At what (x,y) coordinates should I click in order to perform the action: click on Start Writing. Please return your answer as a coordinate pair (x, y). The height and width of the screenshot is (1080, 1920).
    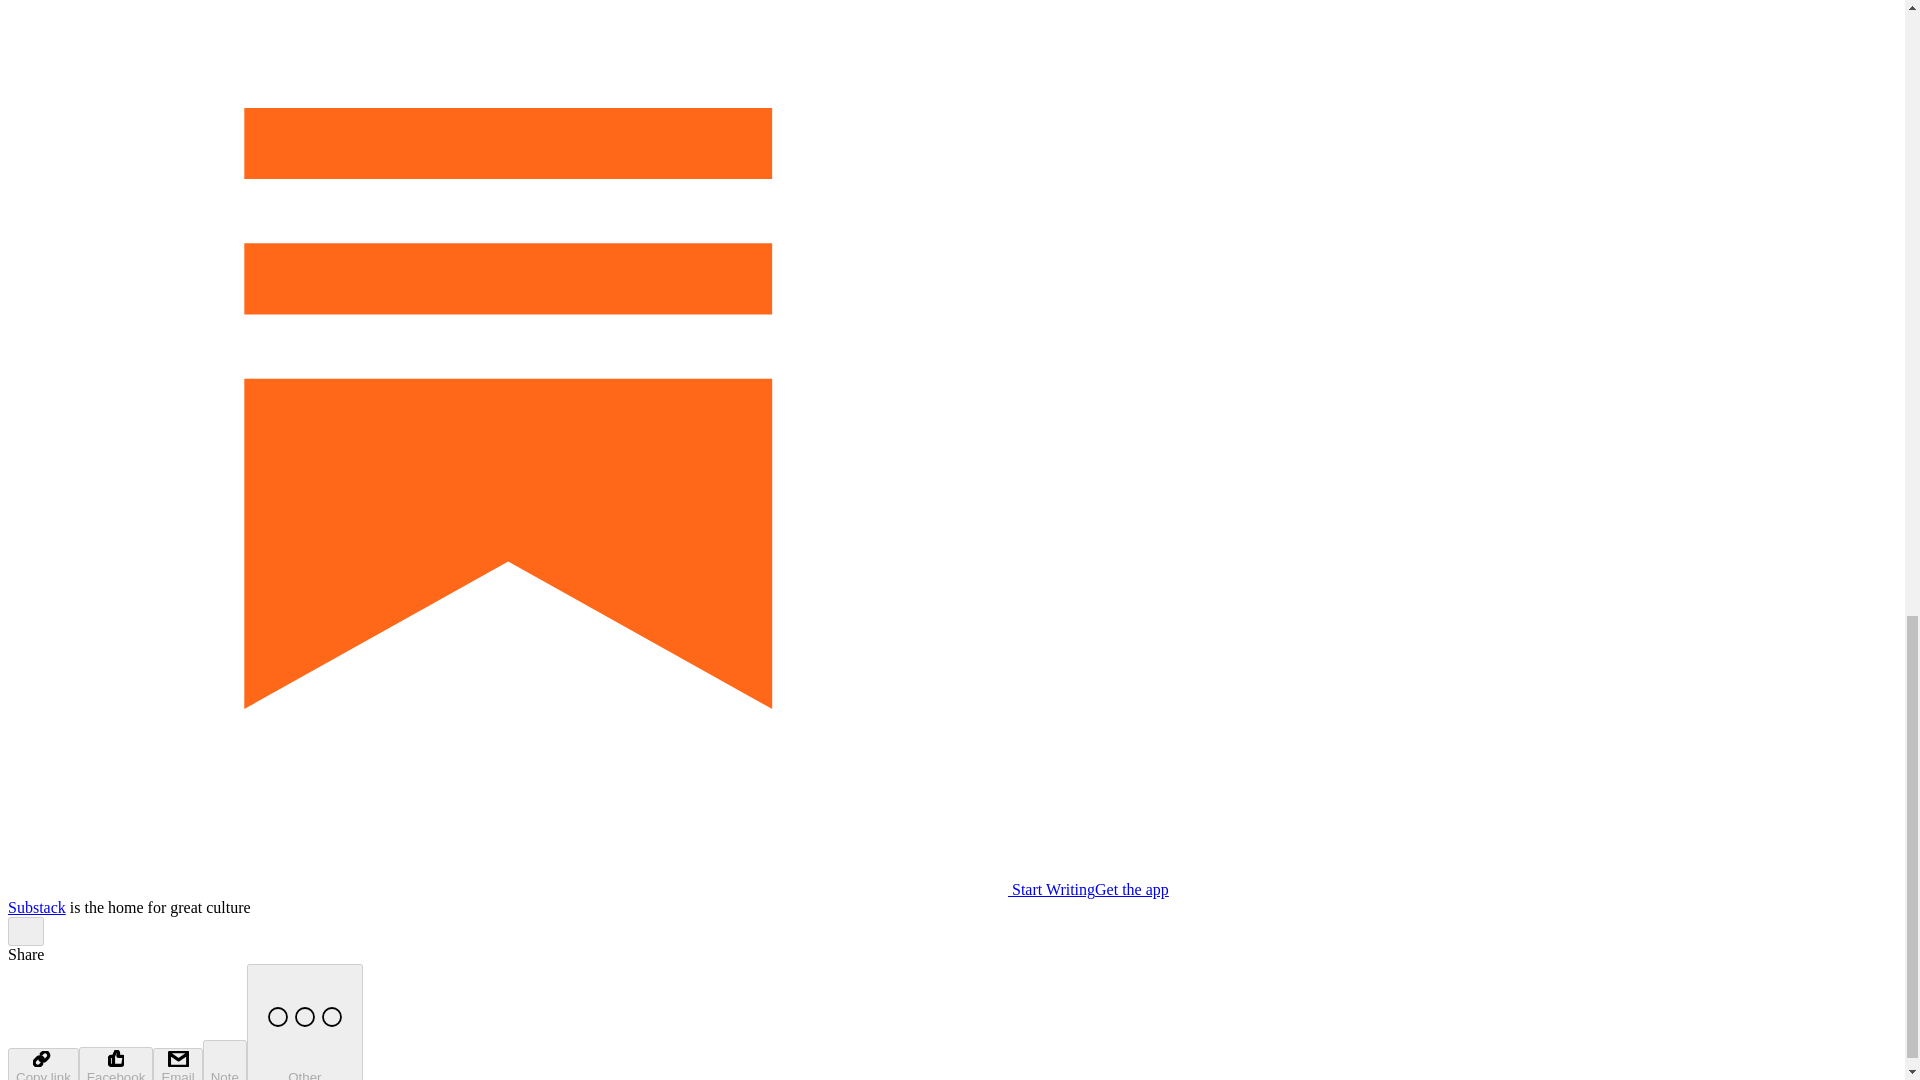
    Looking at the image, I should click on (550, 889).